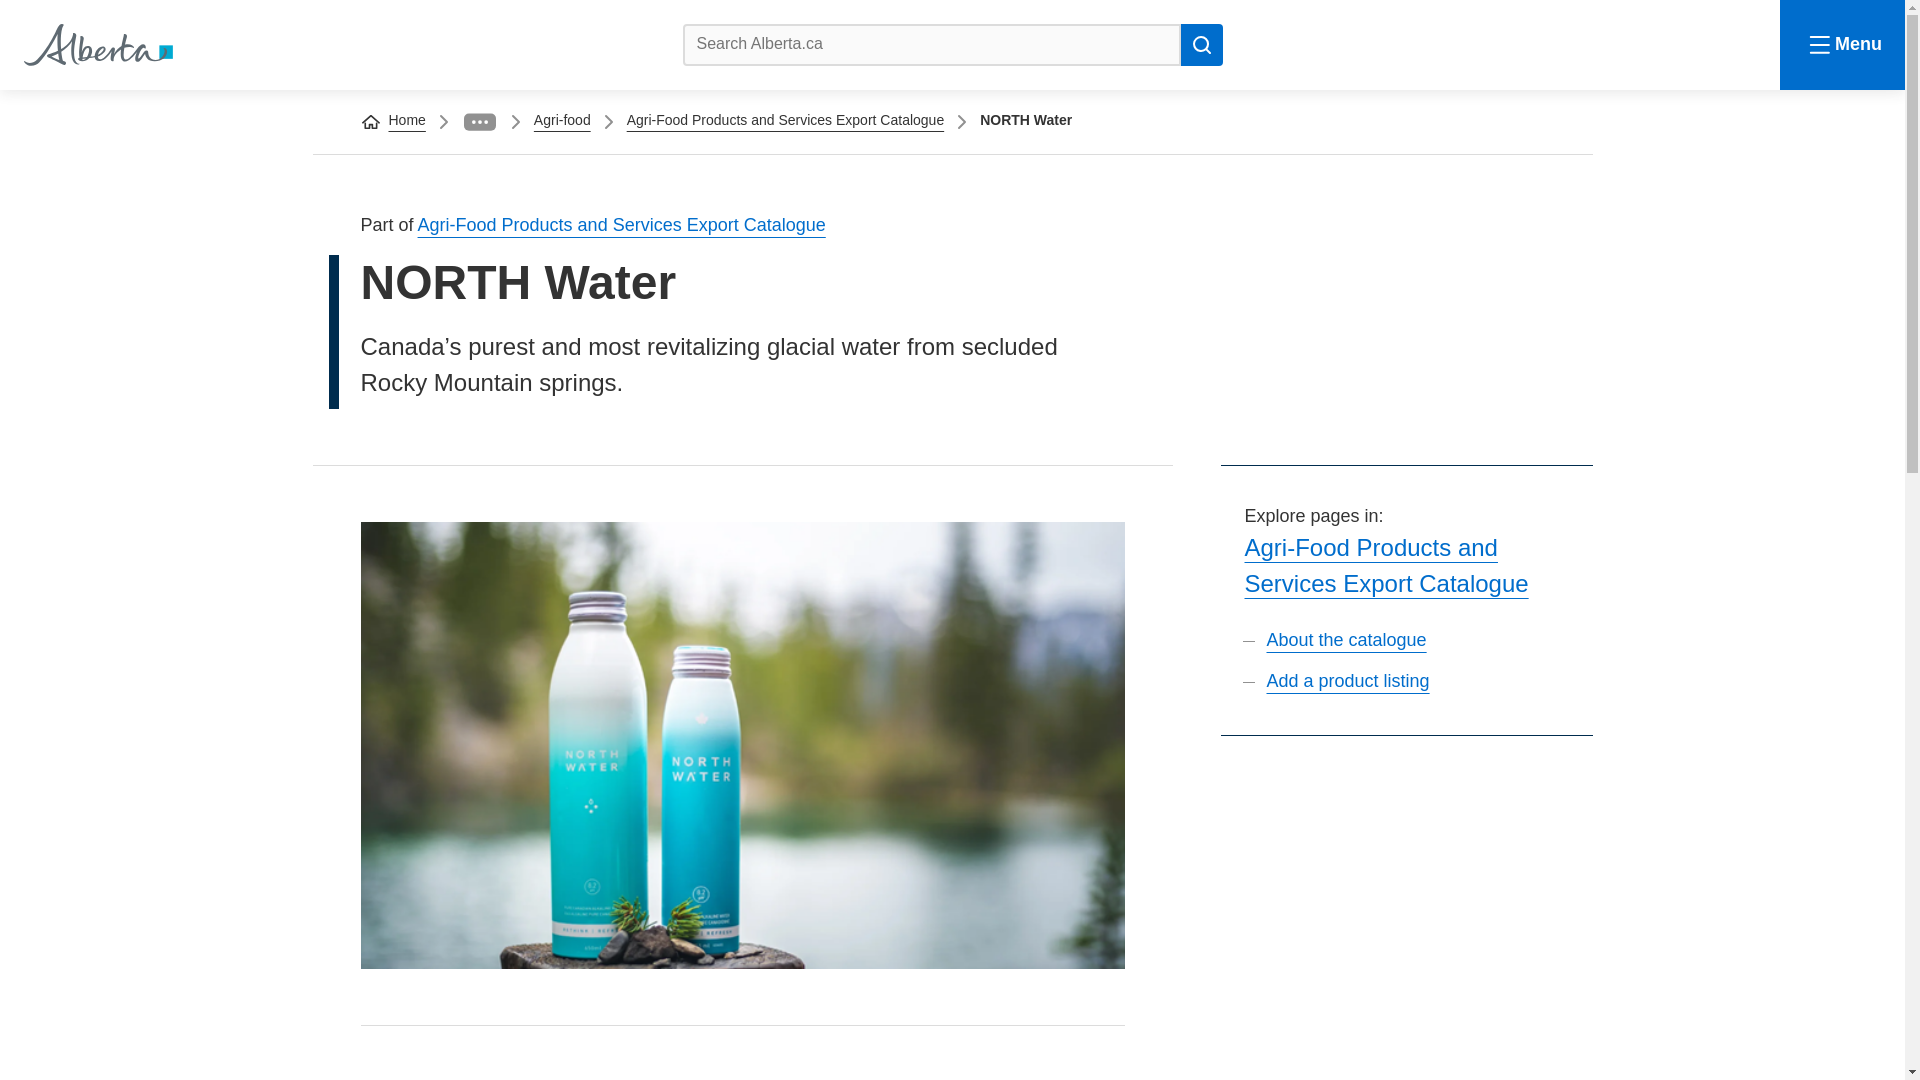  What do you see at coordinates (622, 224) in the screenshot?
I see `Agri-Food Products and Services Export Catalogue` at bounding box center [622, 224].